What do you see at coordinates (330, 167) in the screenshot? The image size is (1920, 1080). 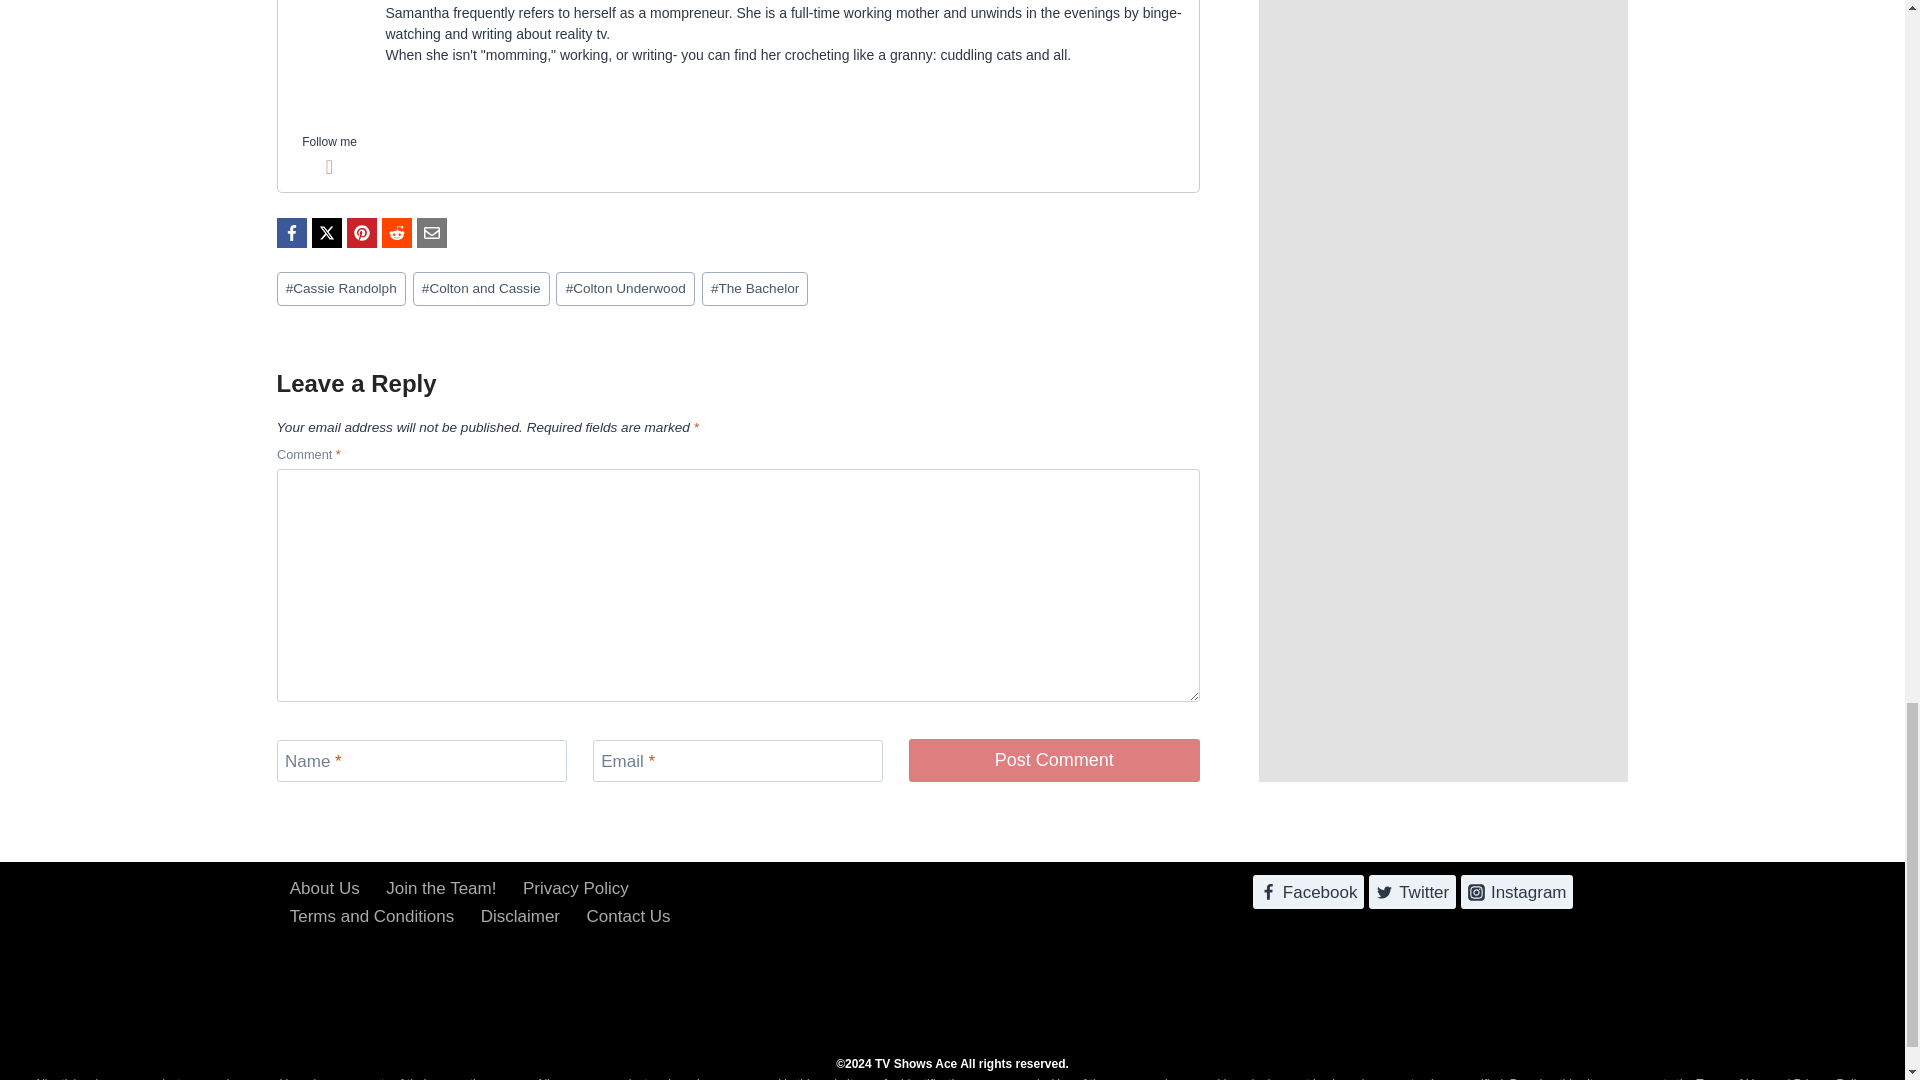 I see `Twitter` at bounding box center [330, 167].